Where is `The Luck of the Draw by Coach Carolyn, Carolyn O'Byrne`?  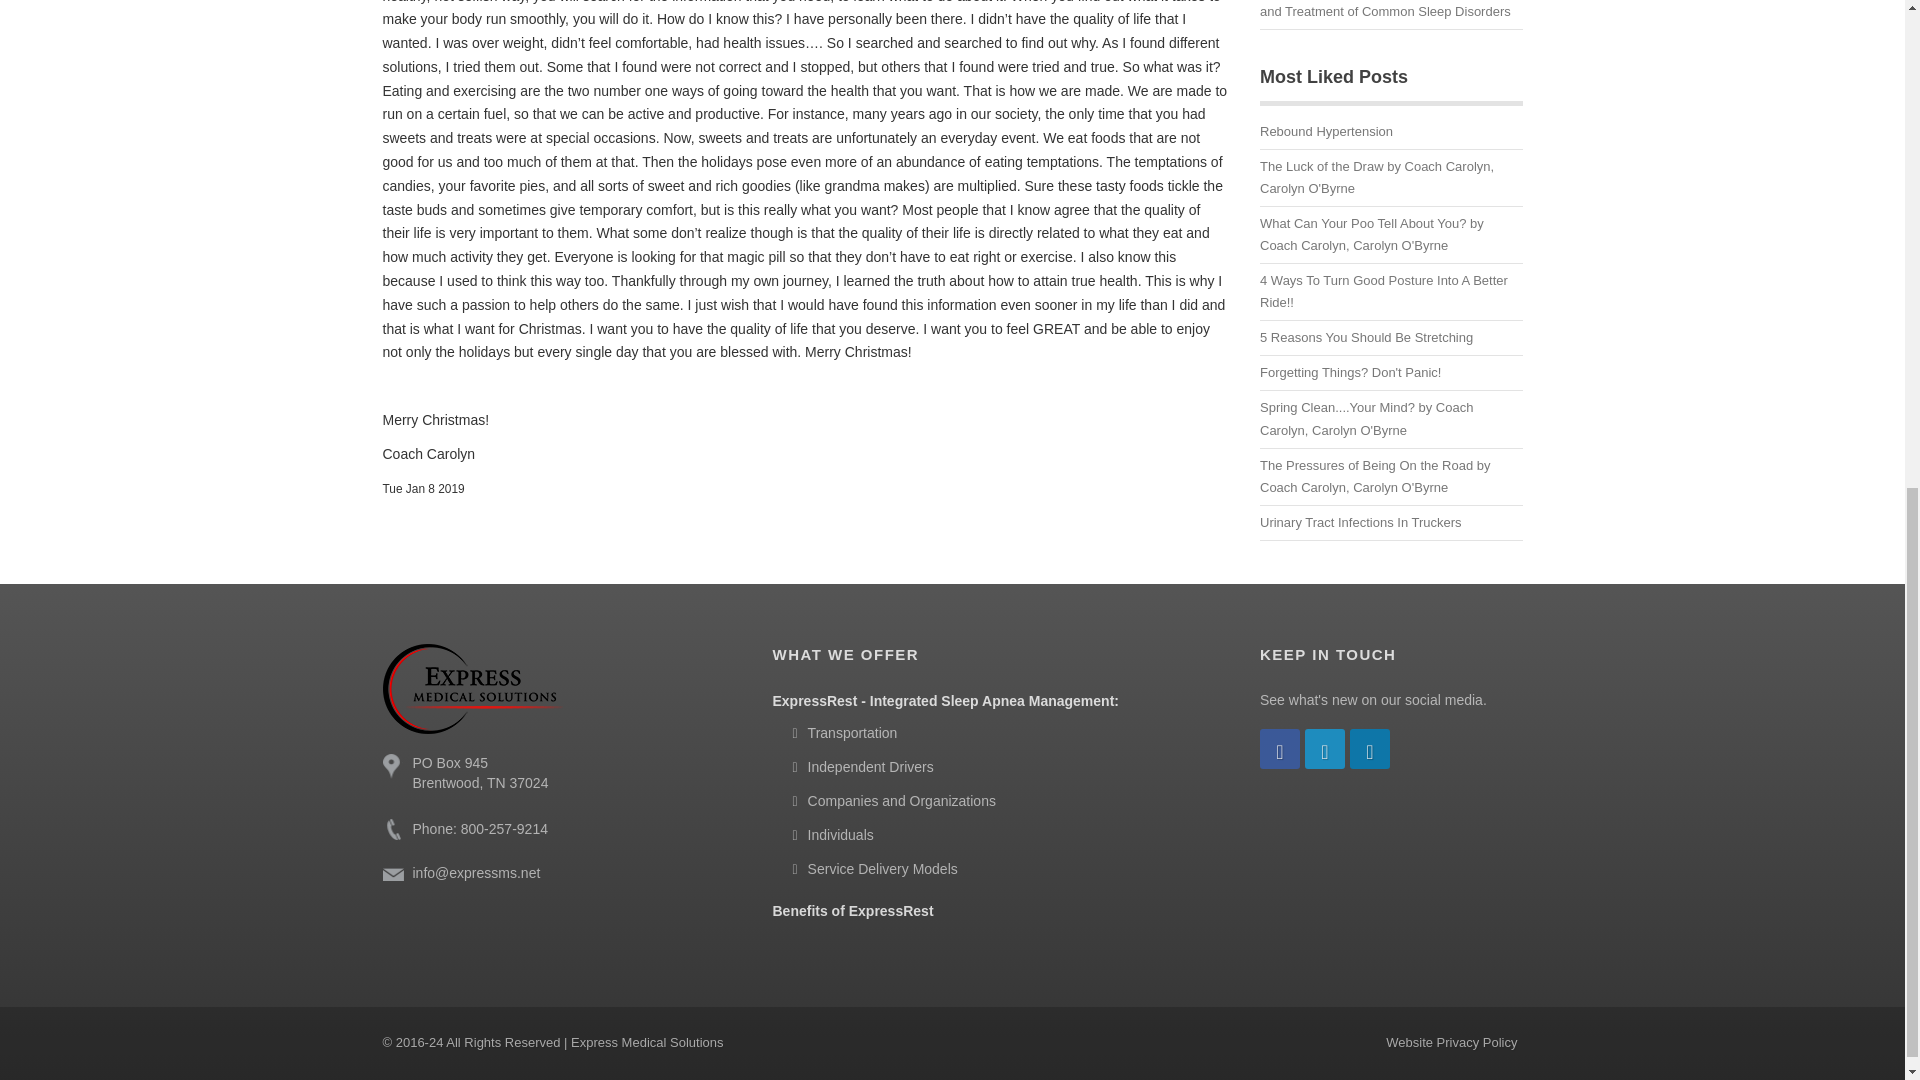 The Luck of the Draw by Coach Carolyn, Carolyn O'Byrne is located at coordinates (1390, 181).